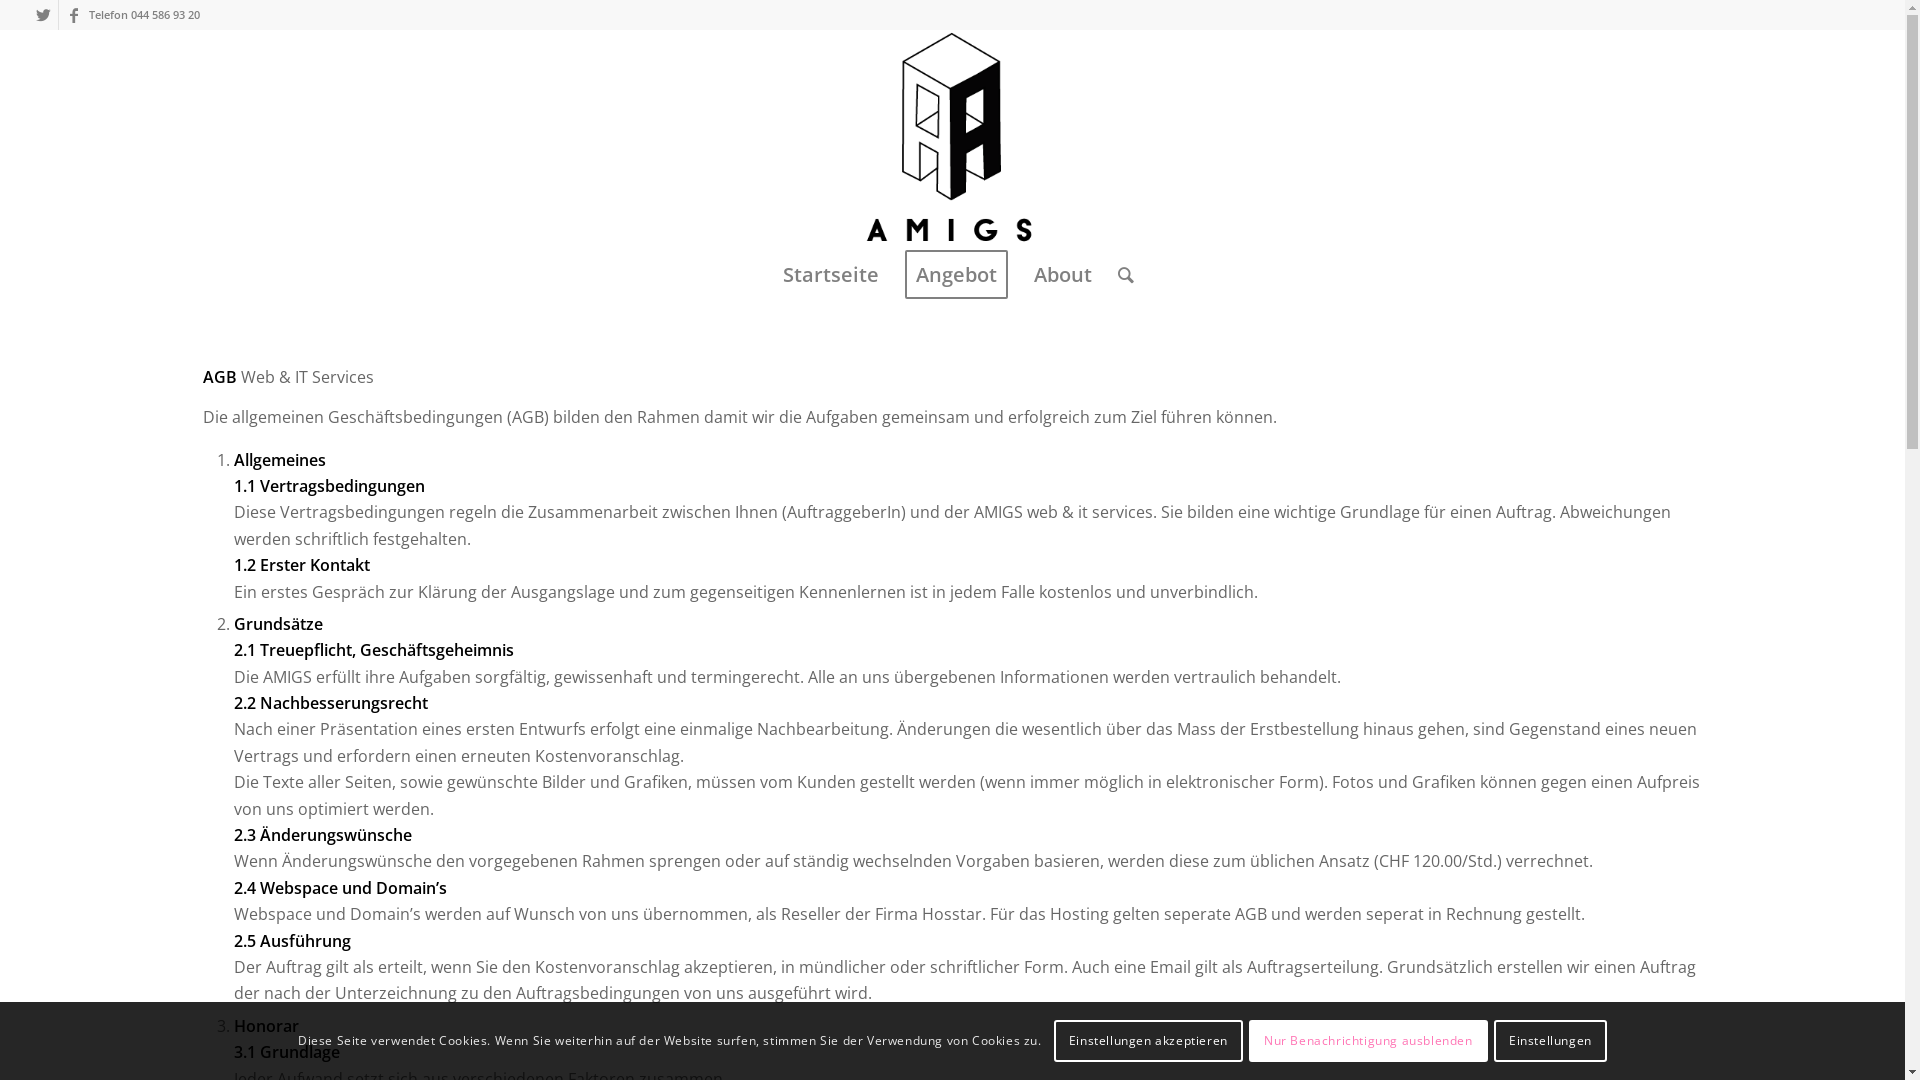 The image size is (1920, 1080). Describe the element at coordinates (44, 15) in the screenshot. I see `Twitter` at that location.